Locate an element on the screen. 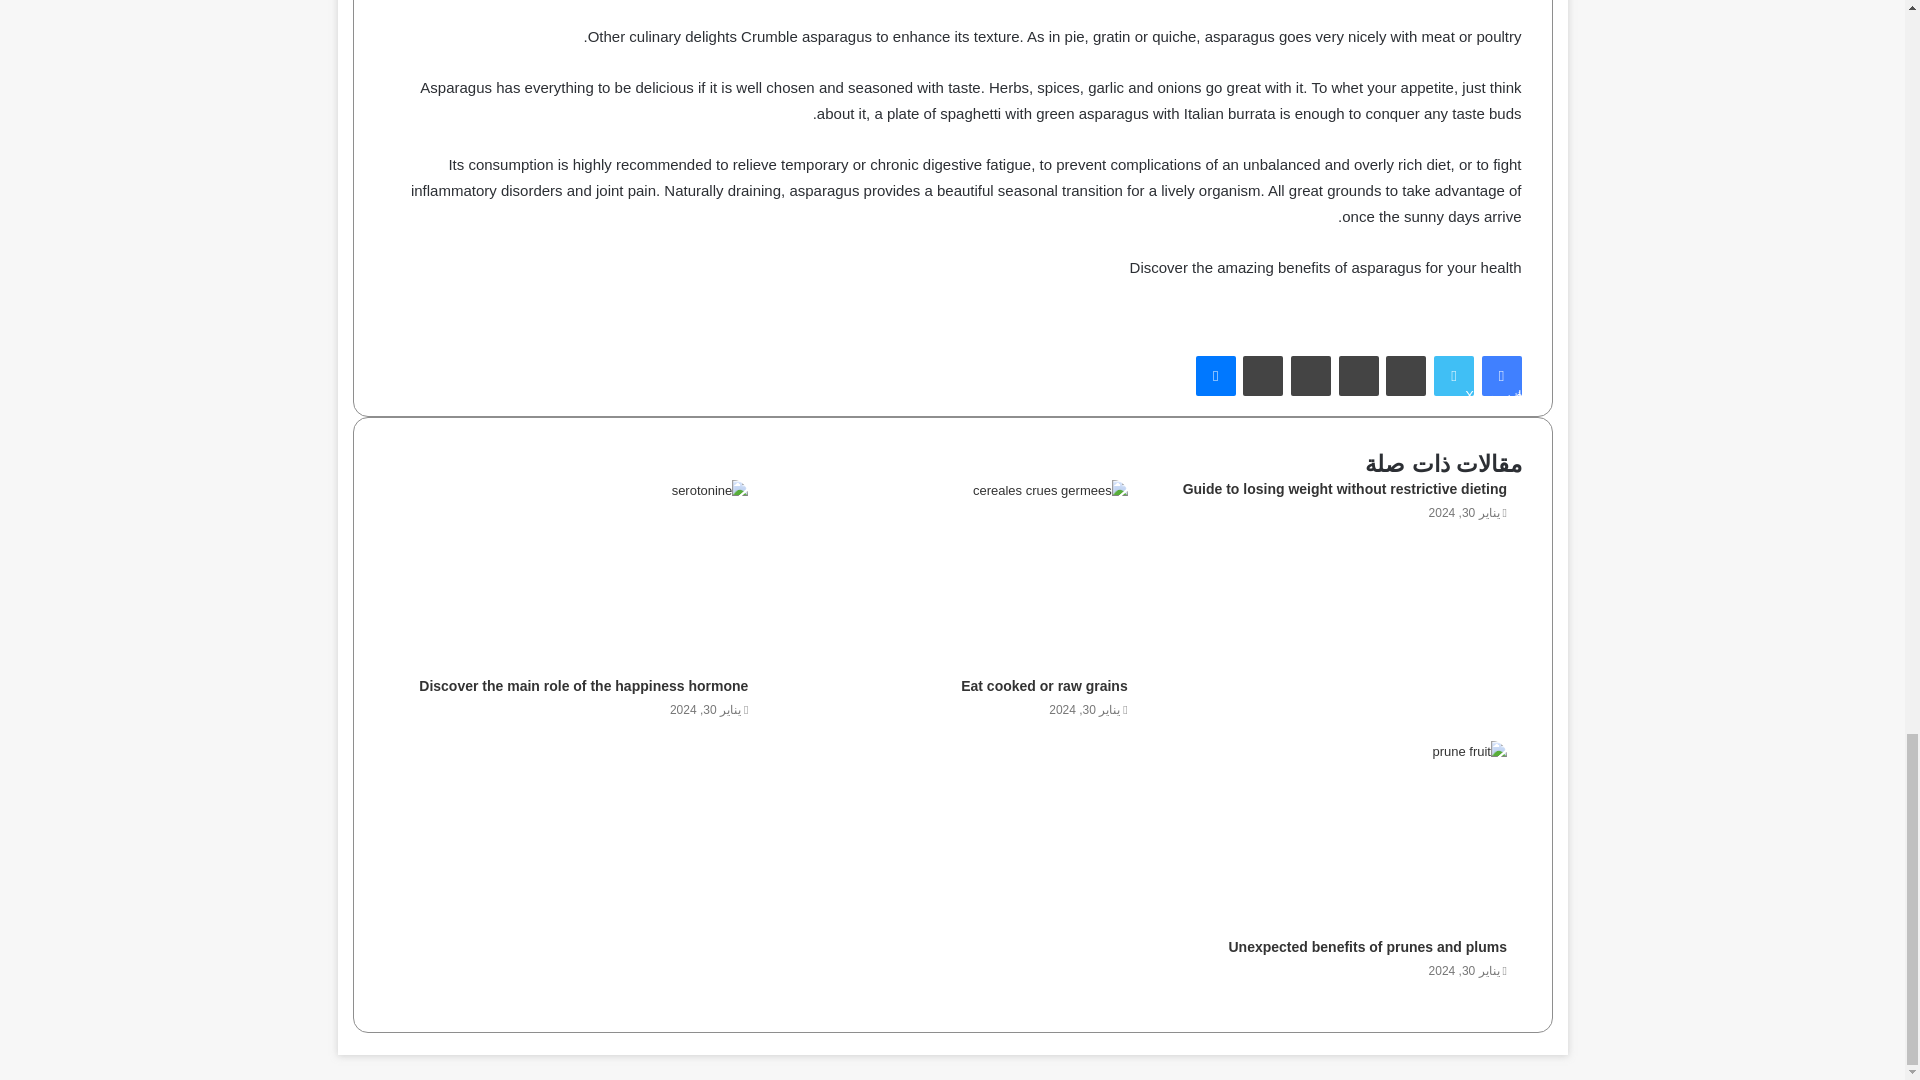  Reddit is located at coordinates (1262, 376).